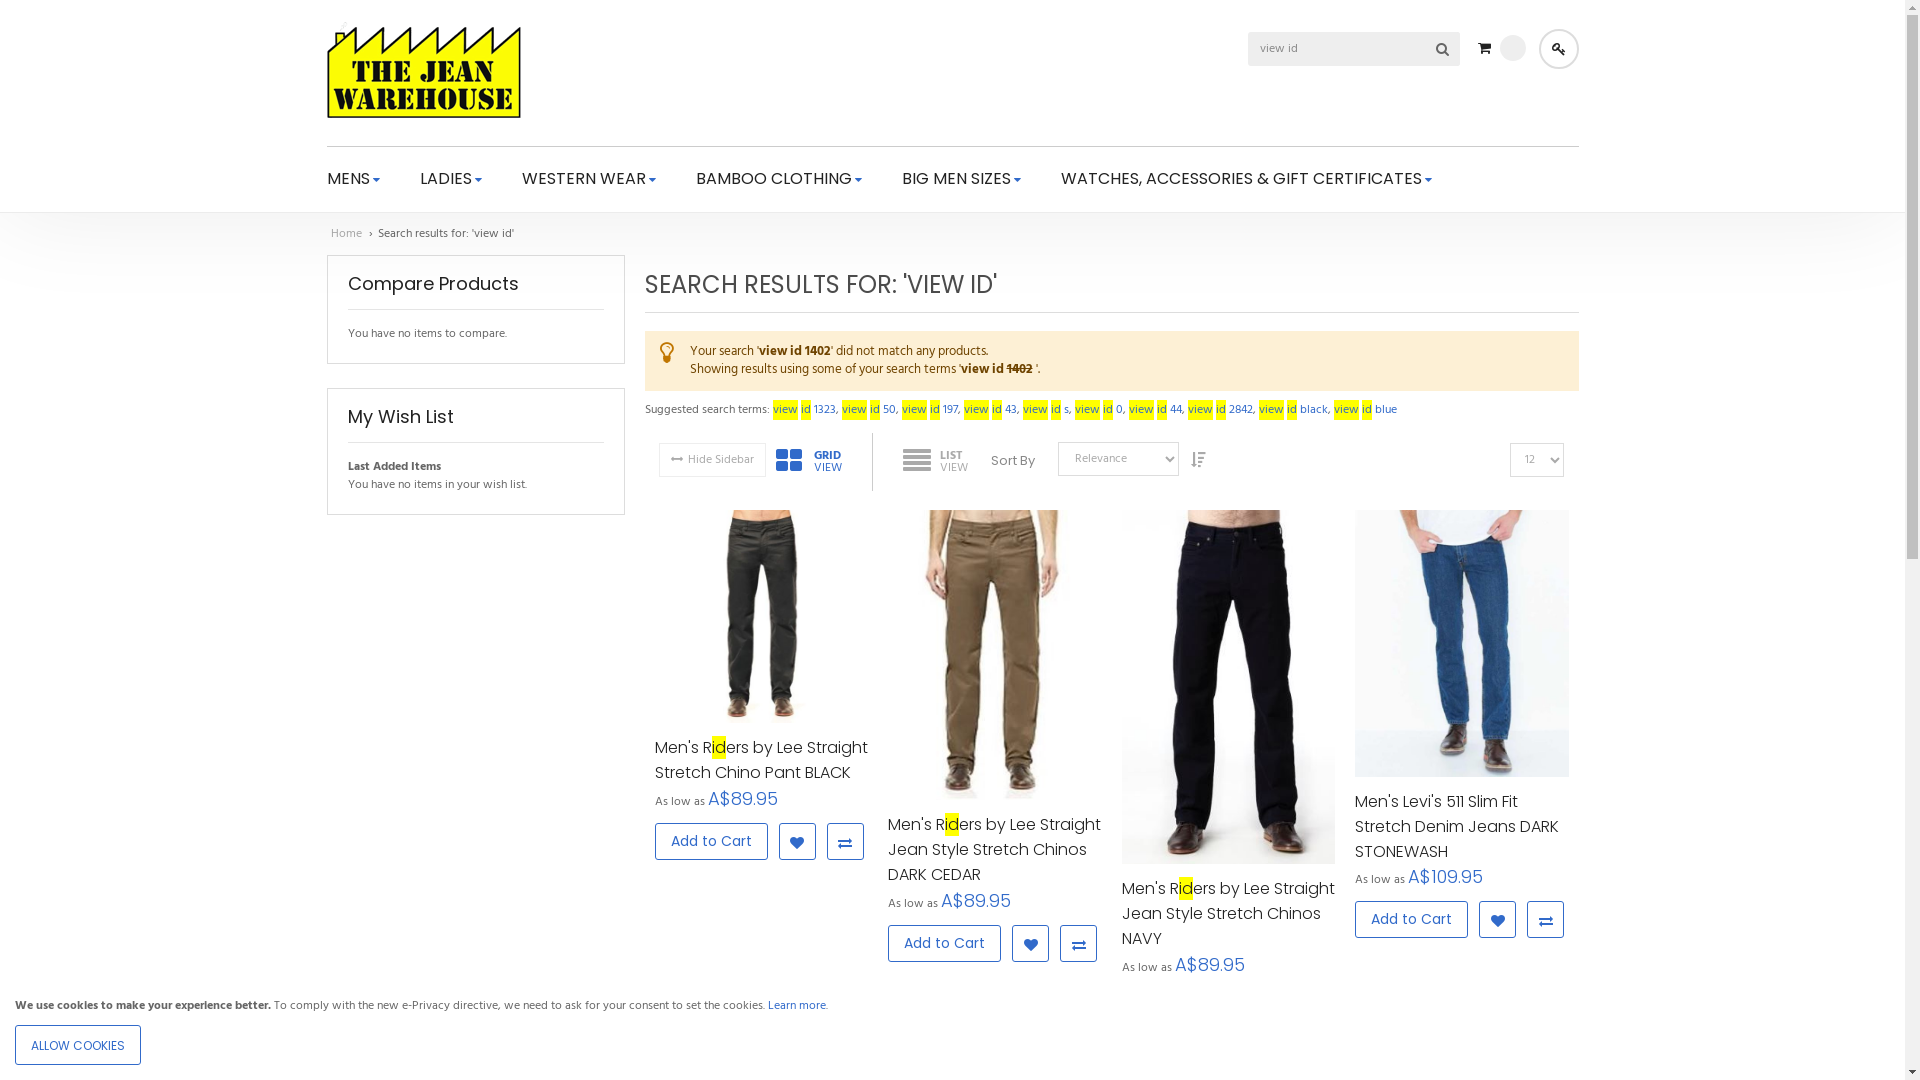 Image resolution: width=1920 pixels, height=1080 pixels. What do you see at coordinates (1366, 410) in the screenshot?
I see `view id blue` at bounding box center [1366, 410].